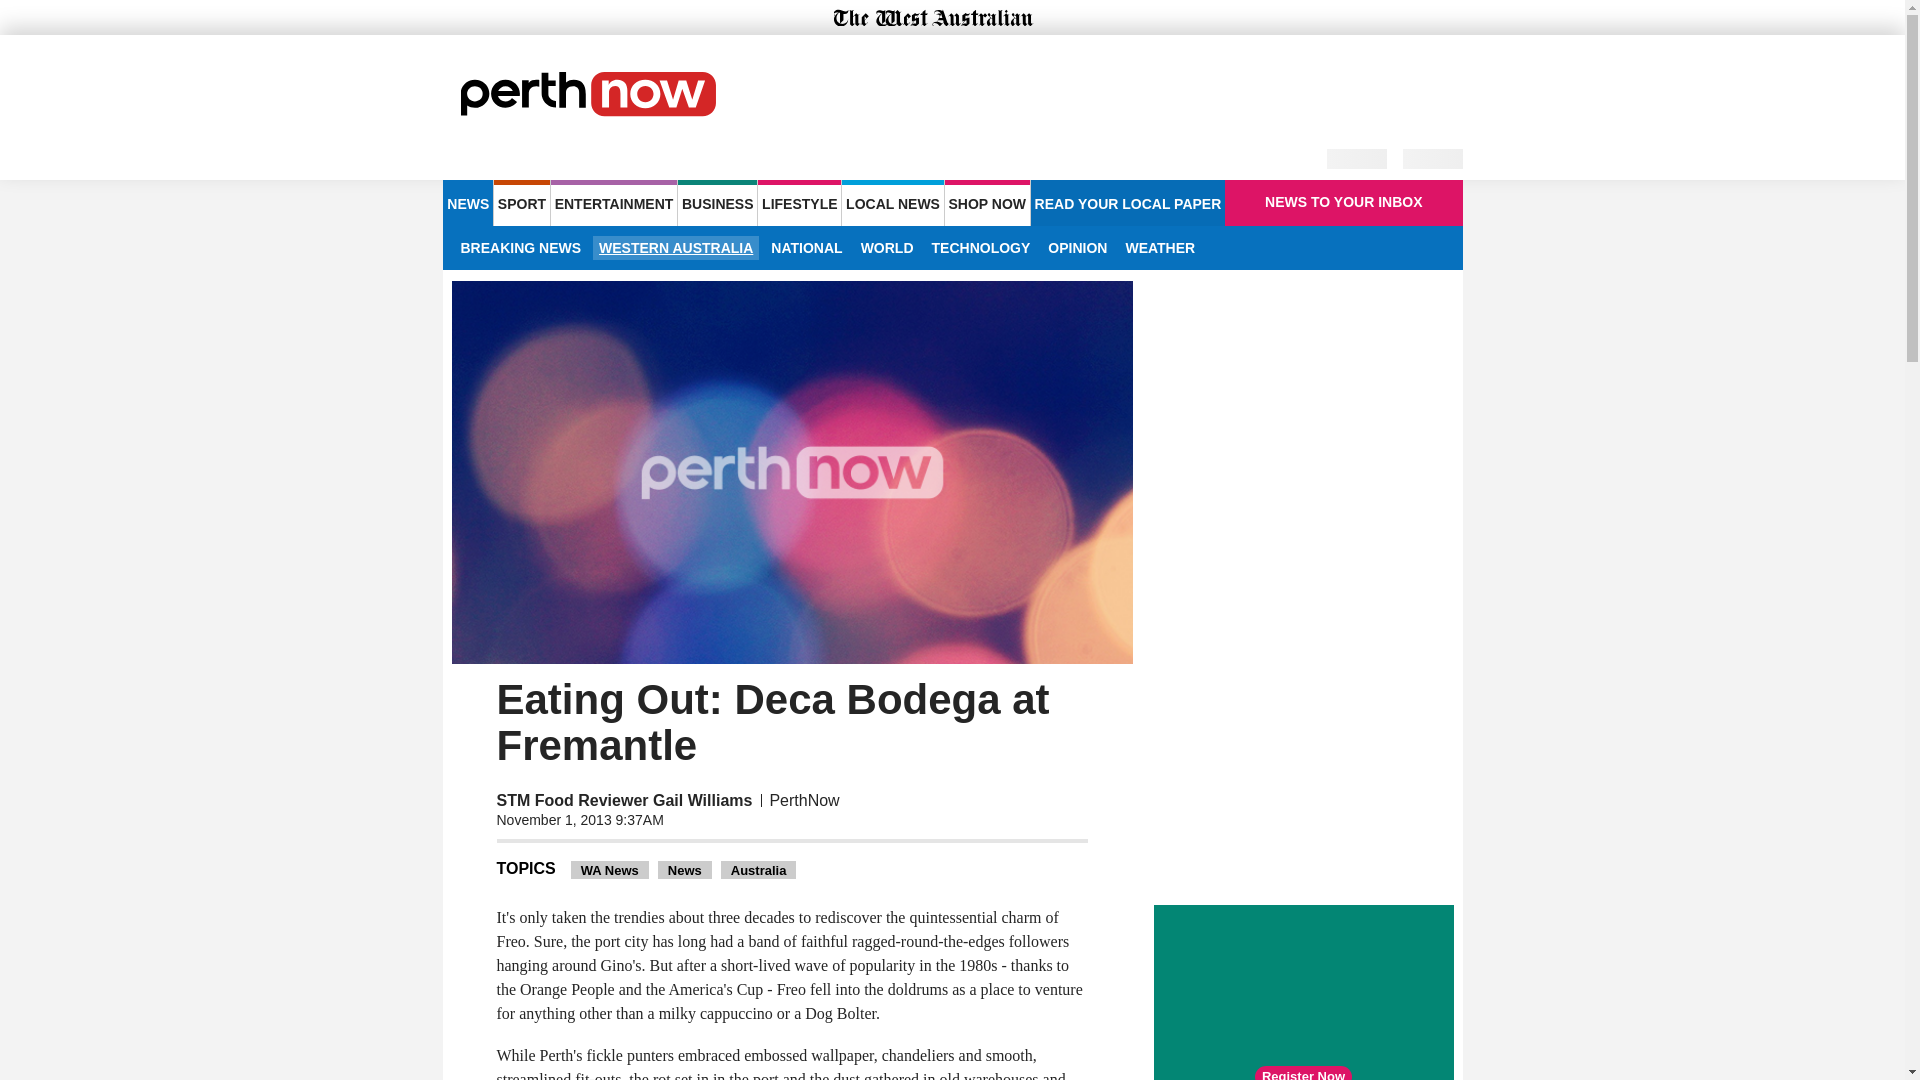 The image size is (1920, 1080). Describe the element at coordinates (467, 202) in the screenshot. I see `NEWS` at that location.